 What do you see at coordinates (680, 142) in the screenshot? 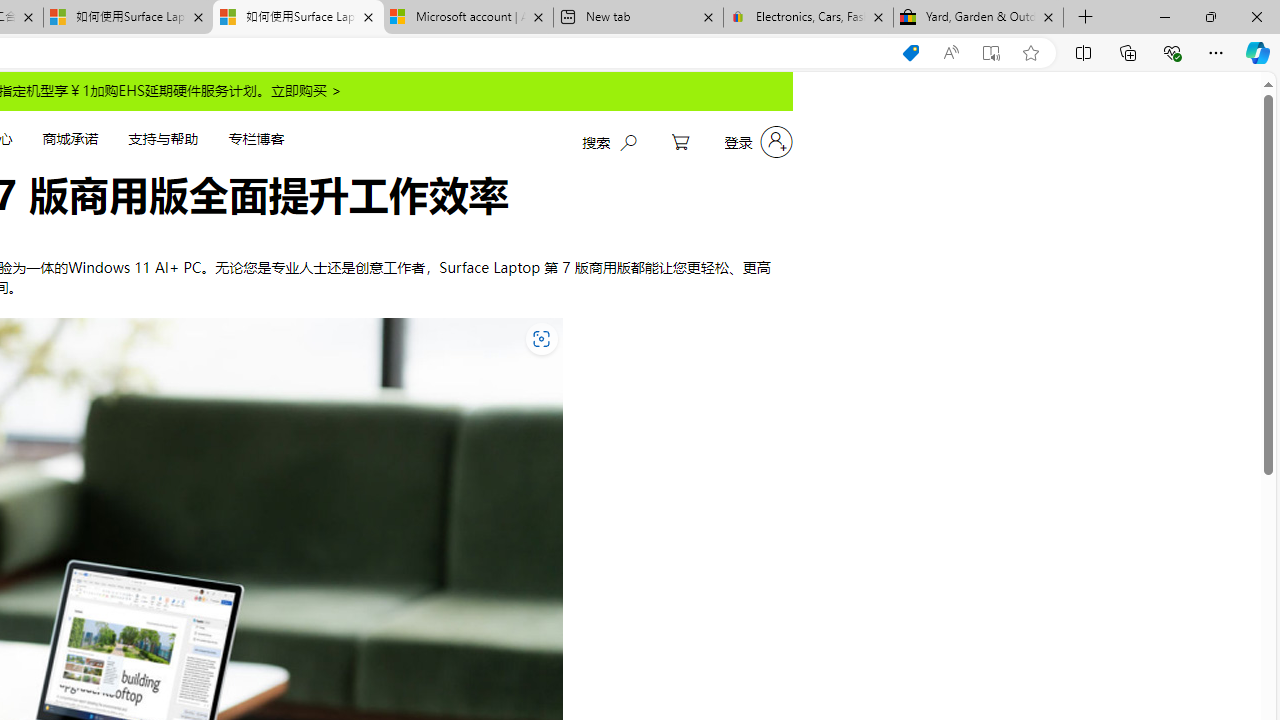
I see `My Cart` at bounding box center [680, 142].